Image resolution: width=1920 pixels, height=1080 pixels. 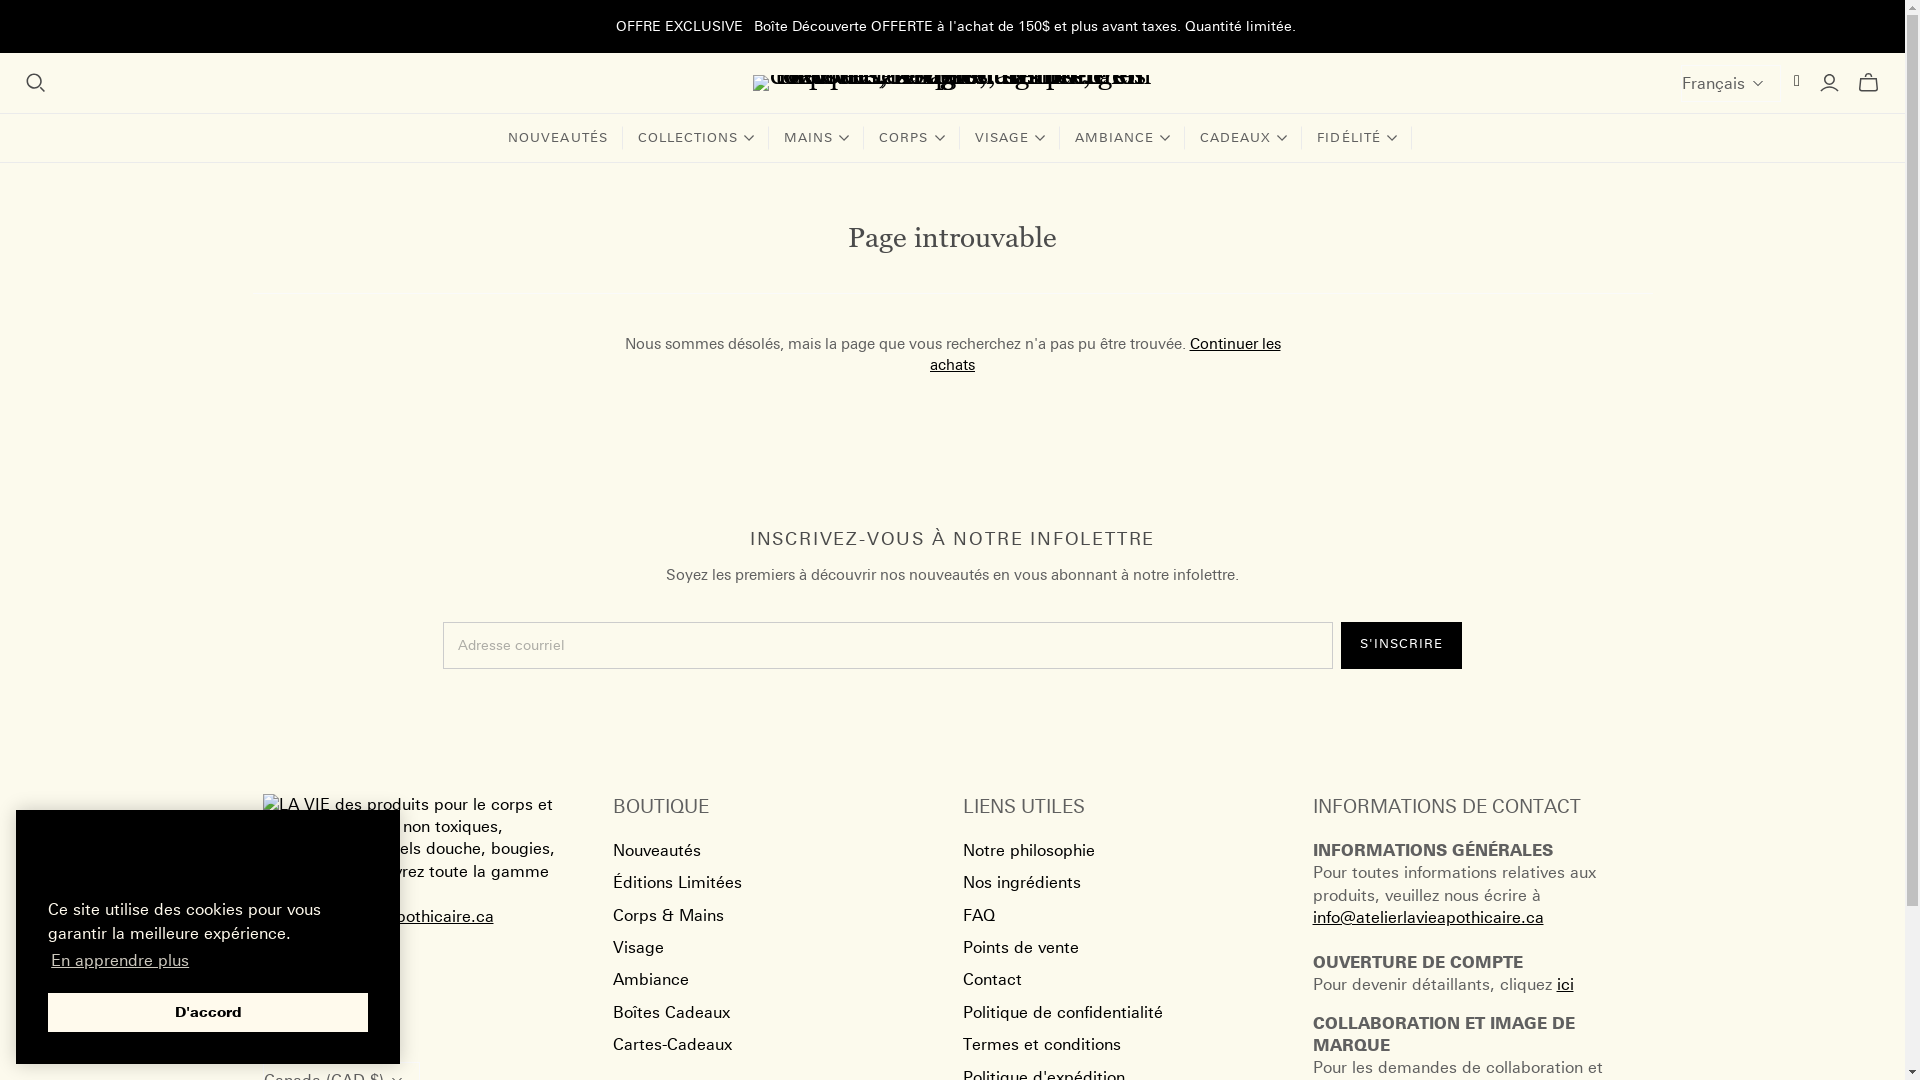 I want to click on info@atelierlavieapothicaire.ca, so click(x=1428, y=928).